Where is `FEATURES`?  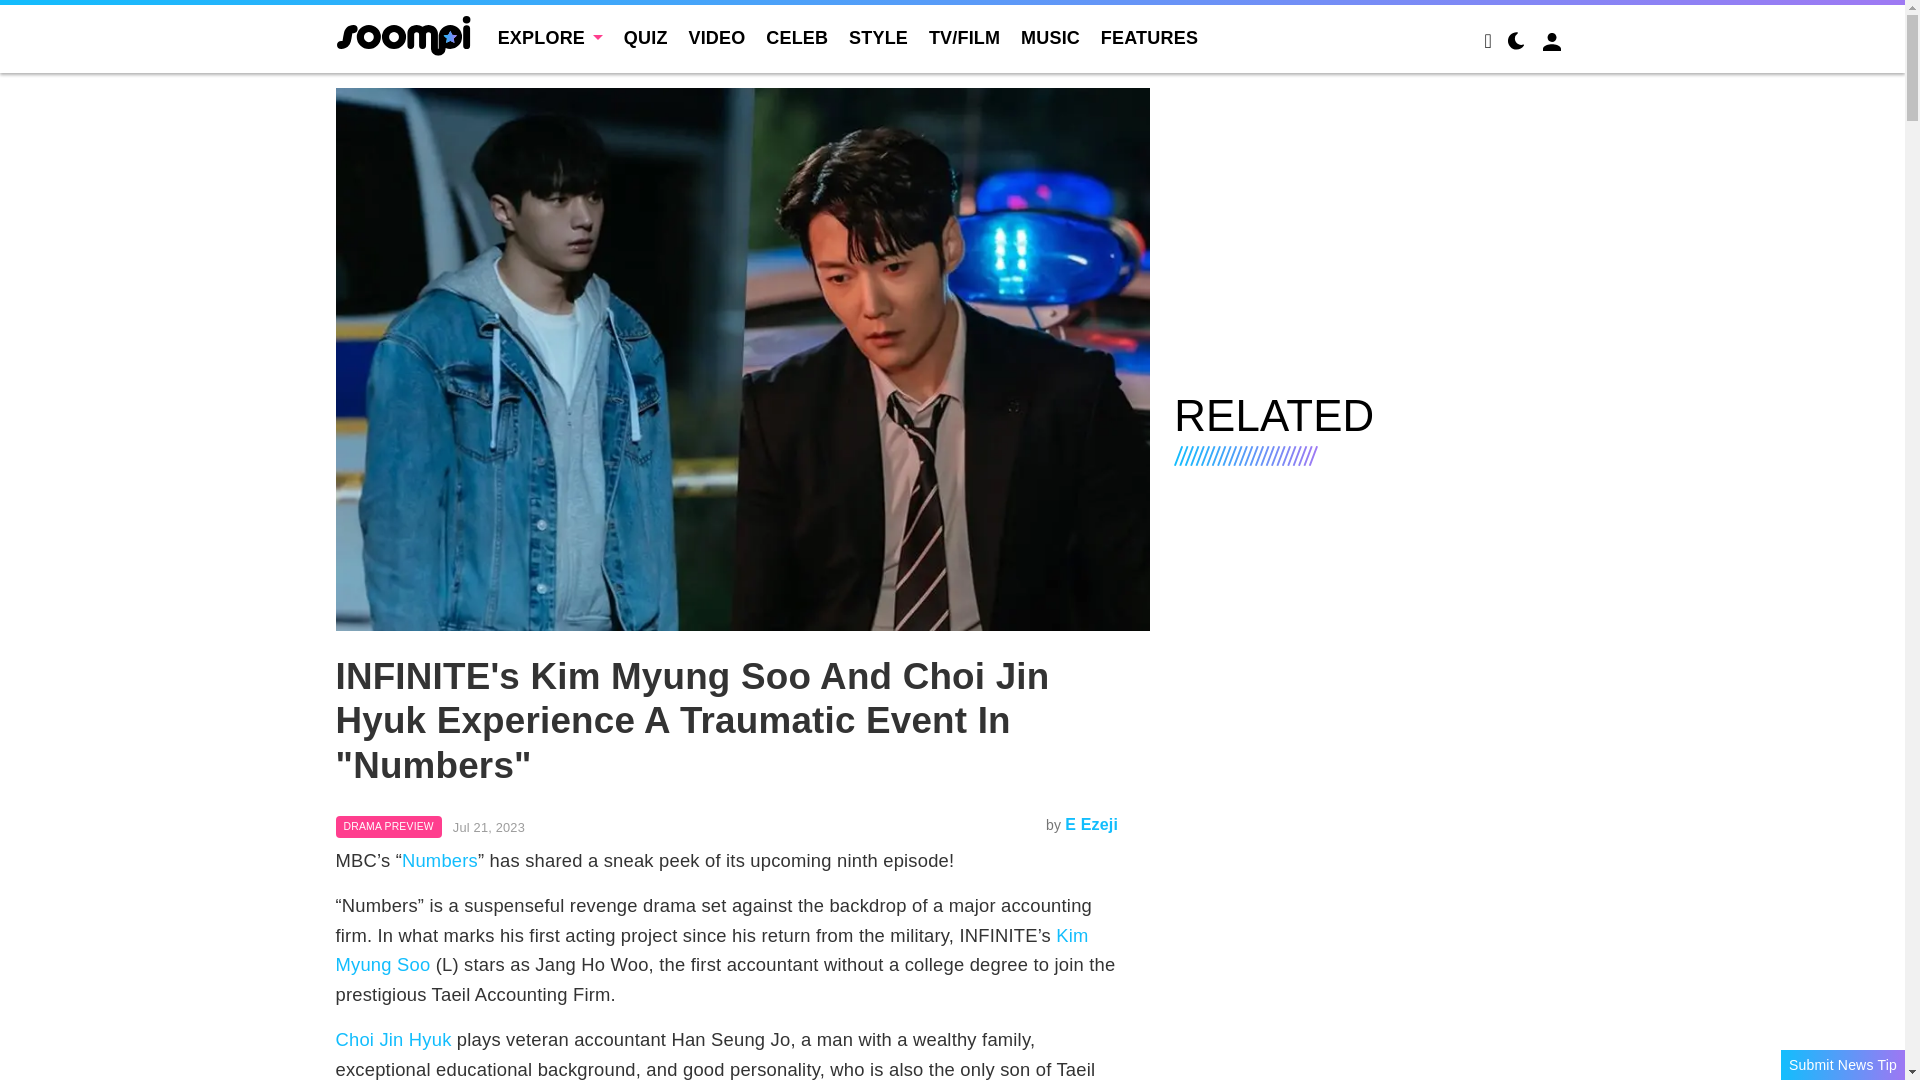
FEATURES is located at coordinates (1149, 38).